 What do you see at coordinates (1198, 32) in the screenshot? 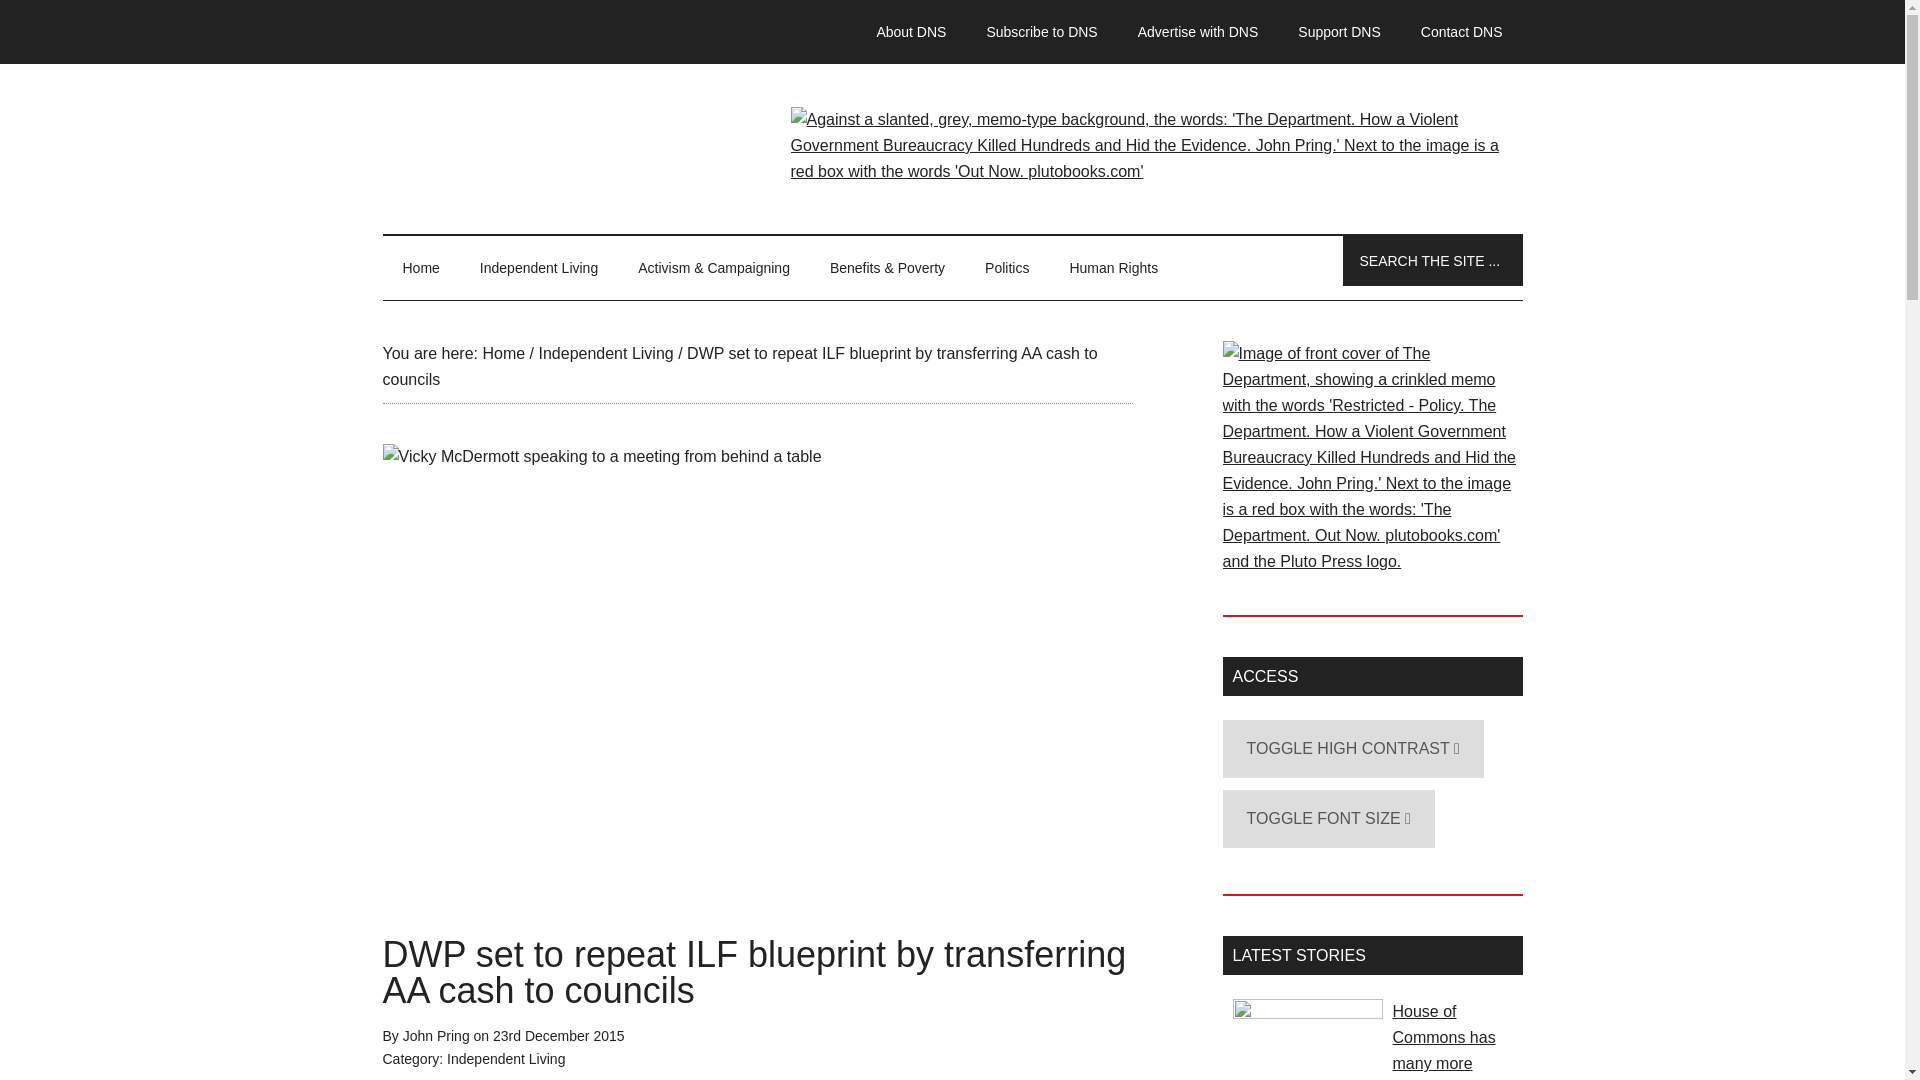
I see `Advertise with DNS` at bounding box center [1198, 32].